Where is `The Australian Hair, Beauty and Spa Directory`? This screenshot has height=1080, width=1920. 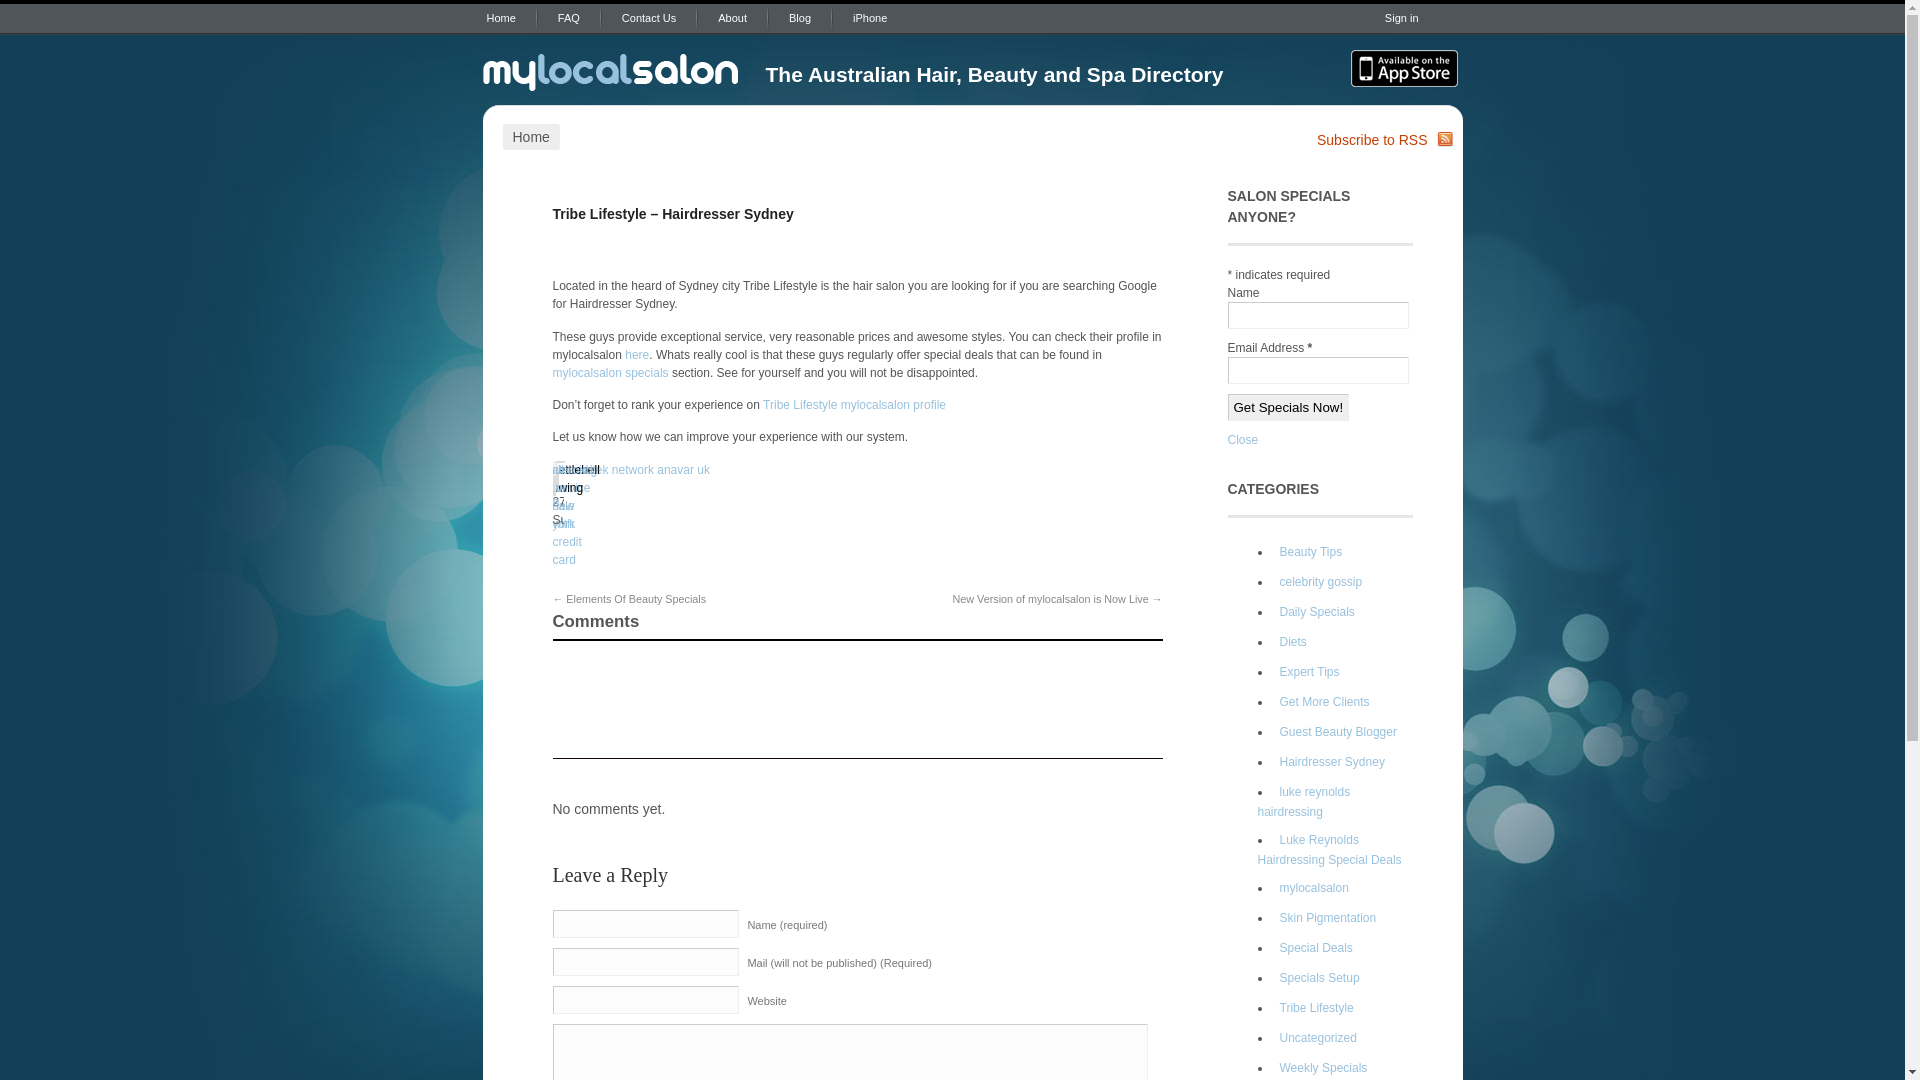 The Australian Hair, Beauty and Spa Directory is located at coordinates (612, 68).